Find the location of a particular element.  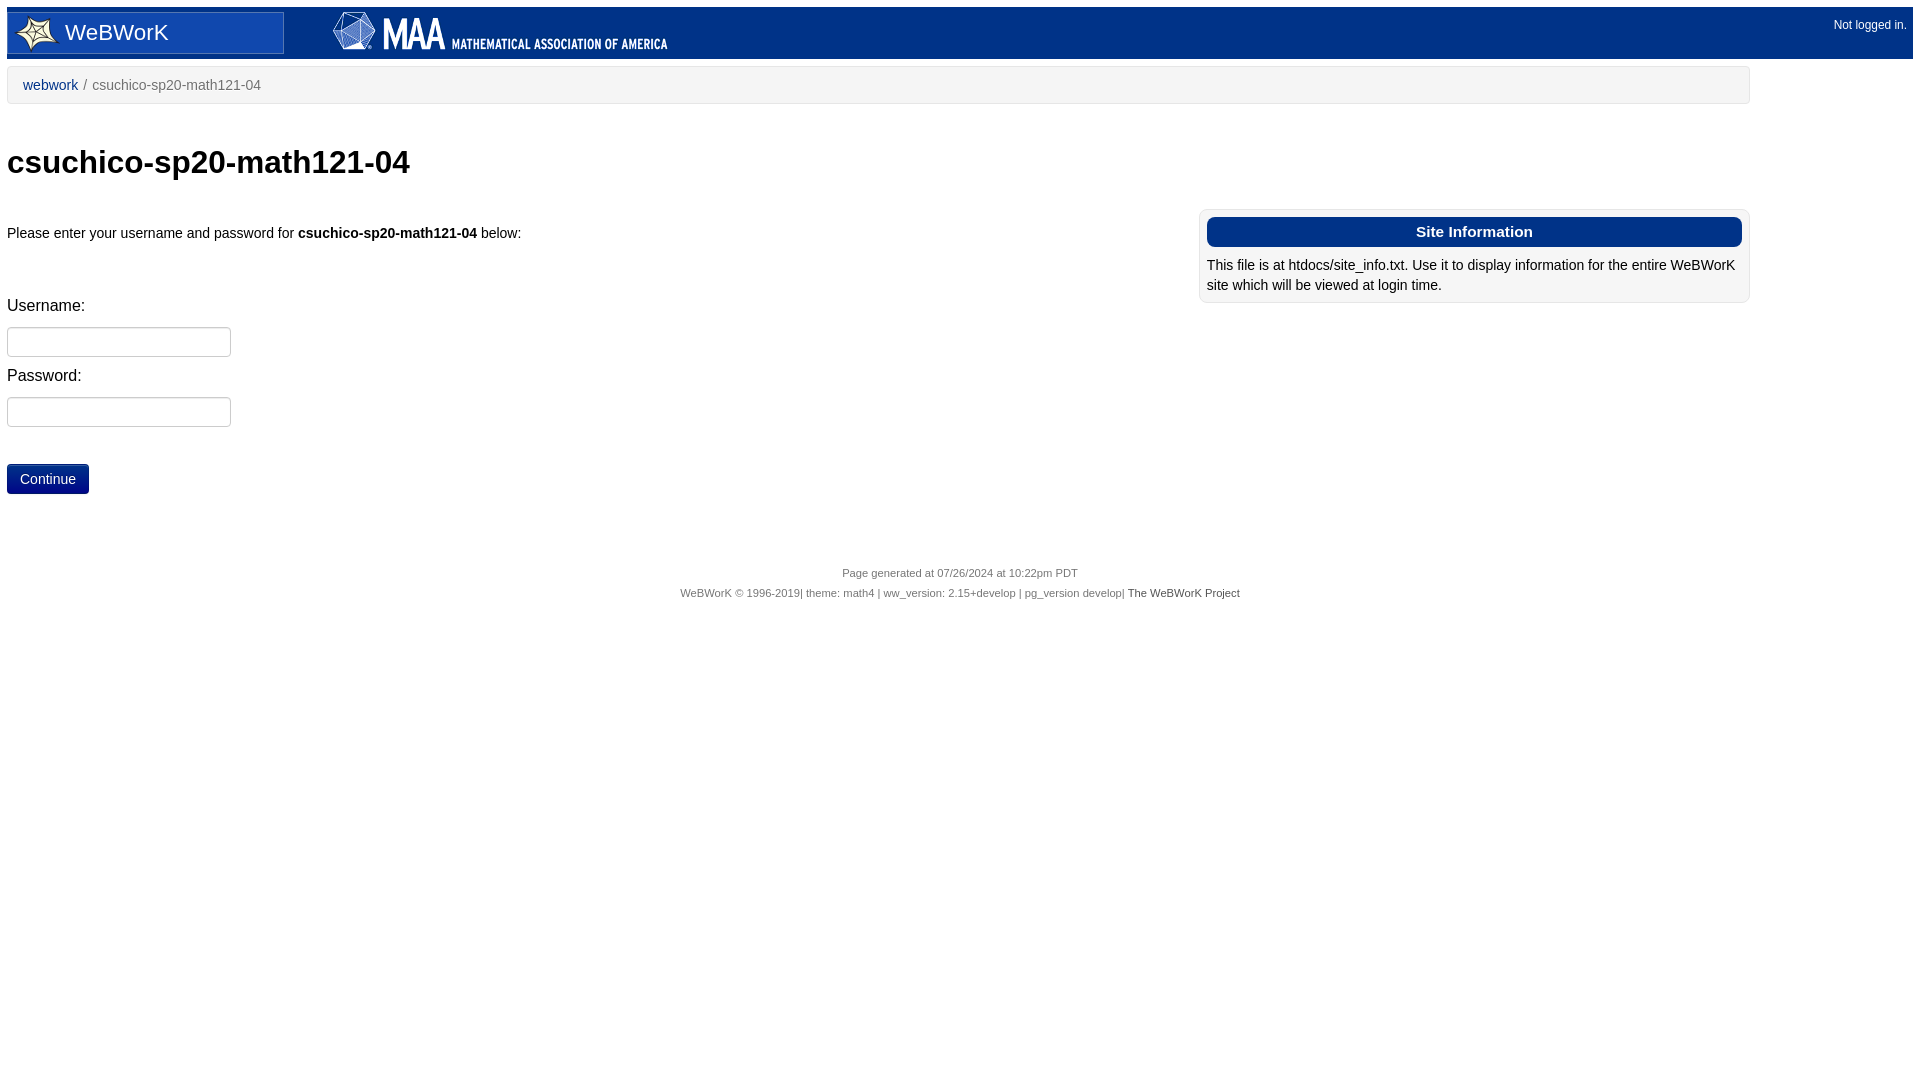

WeBWorK is located at coordinates (142, 34).